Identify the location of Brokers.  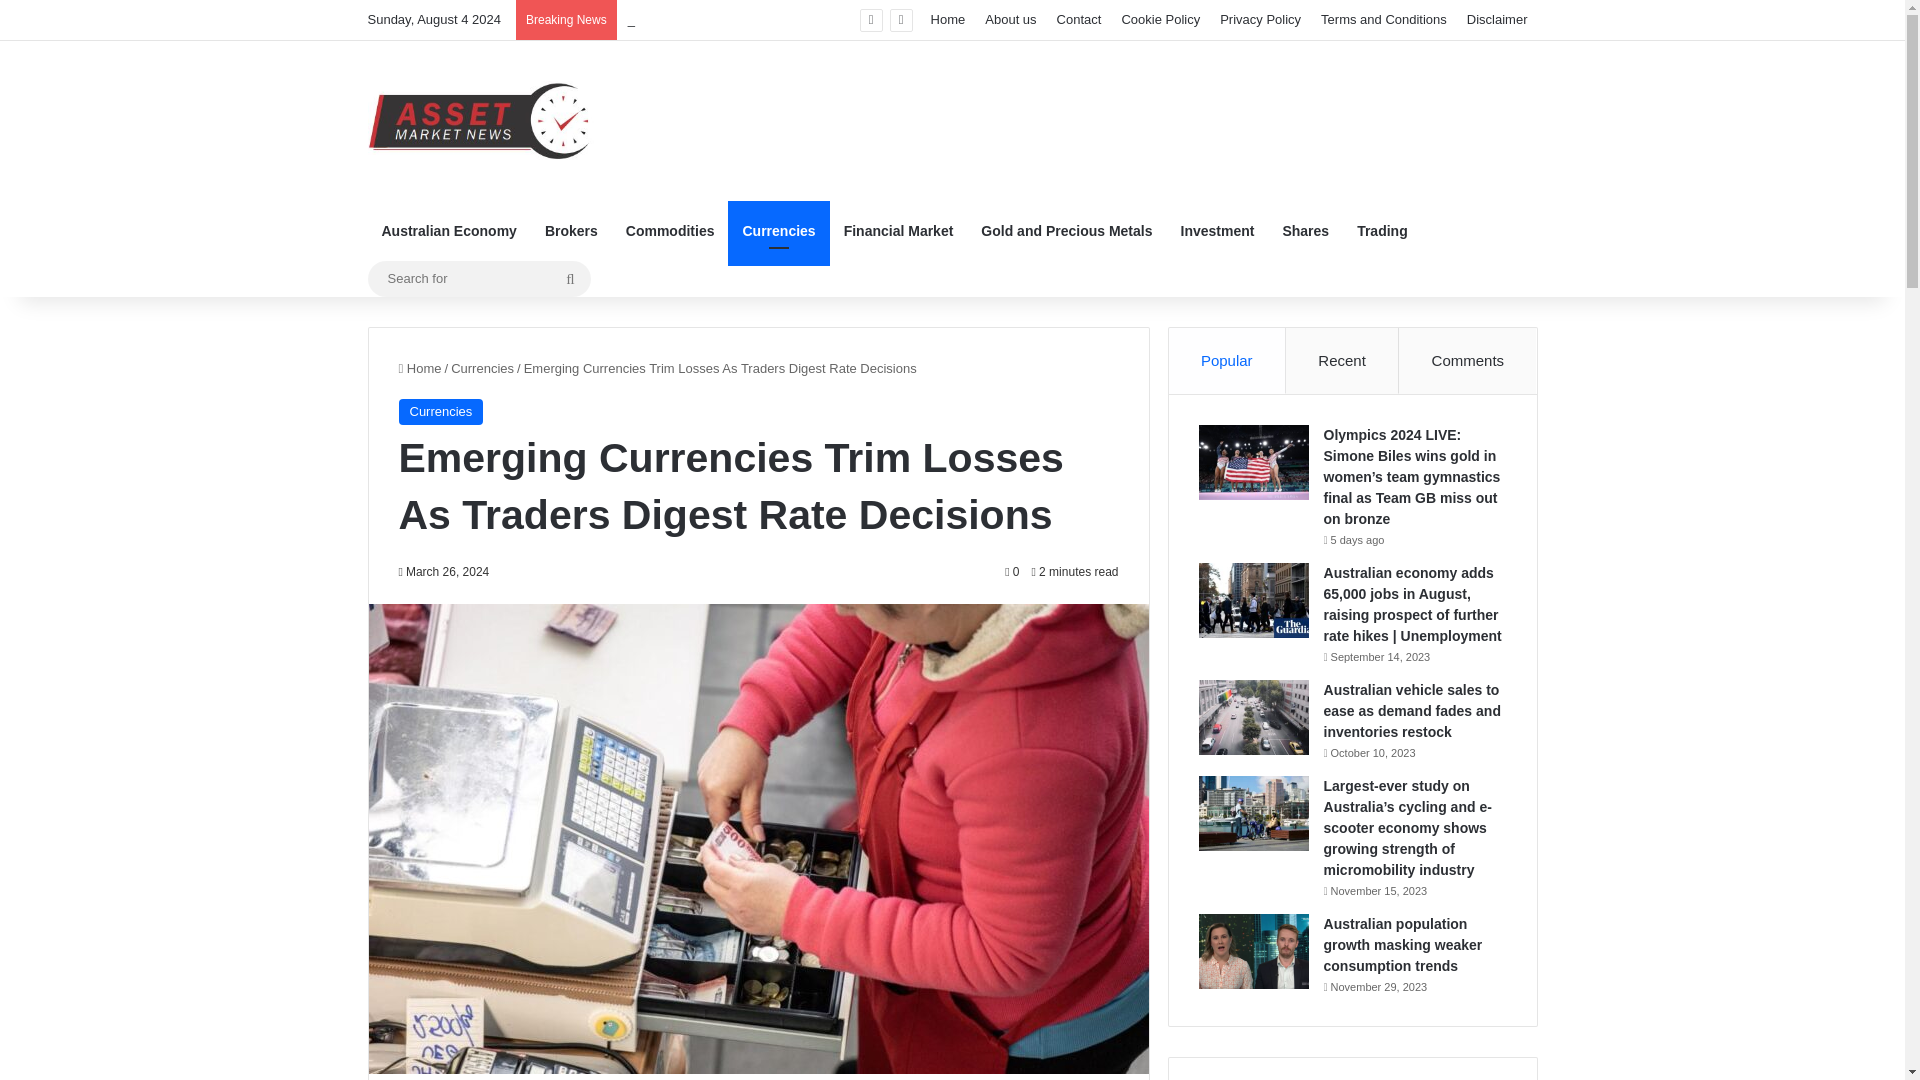
(572, 230).